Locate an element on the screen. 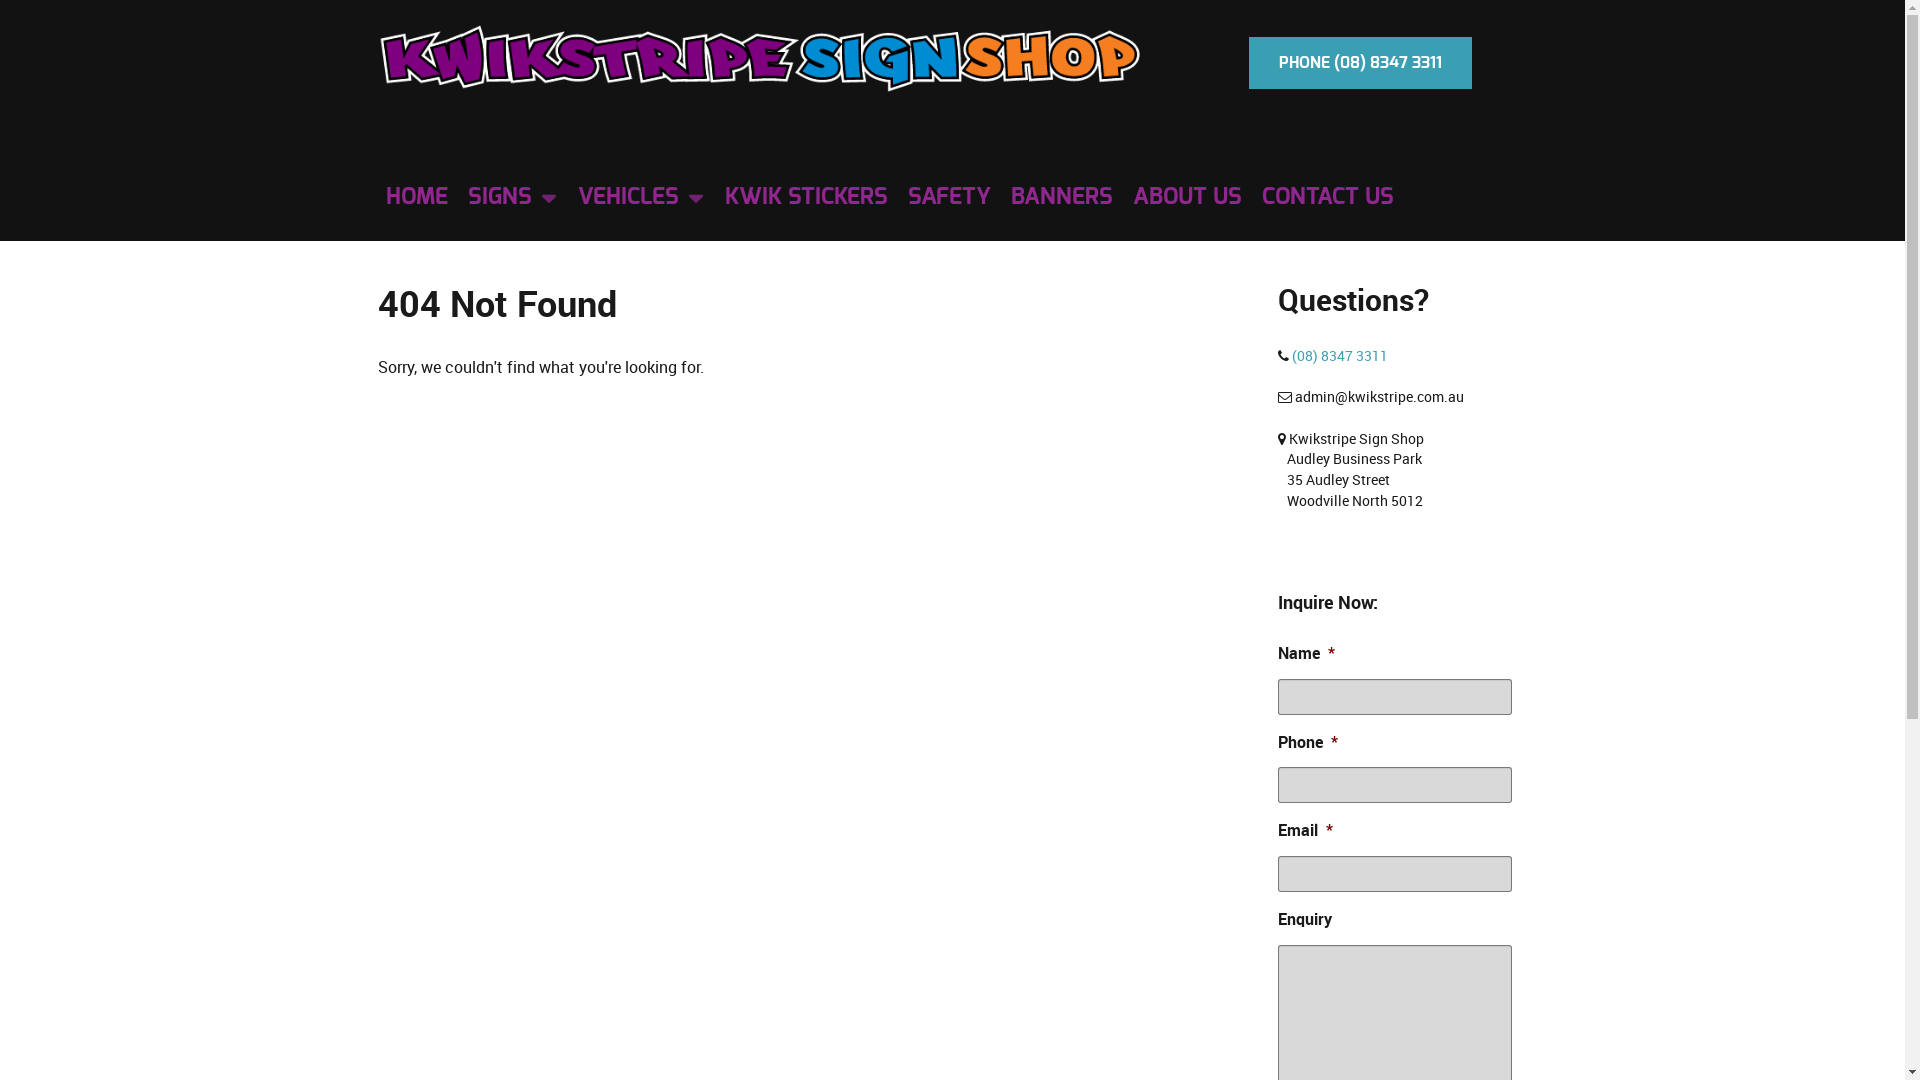 The width and height of the screenshot is (1920, 1080). CONTACT US is located at coordinates (1328, 198).